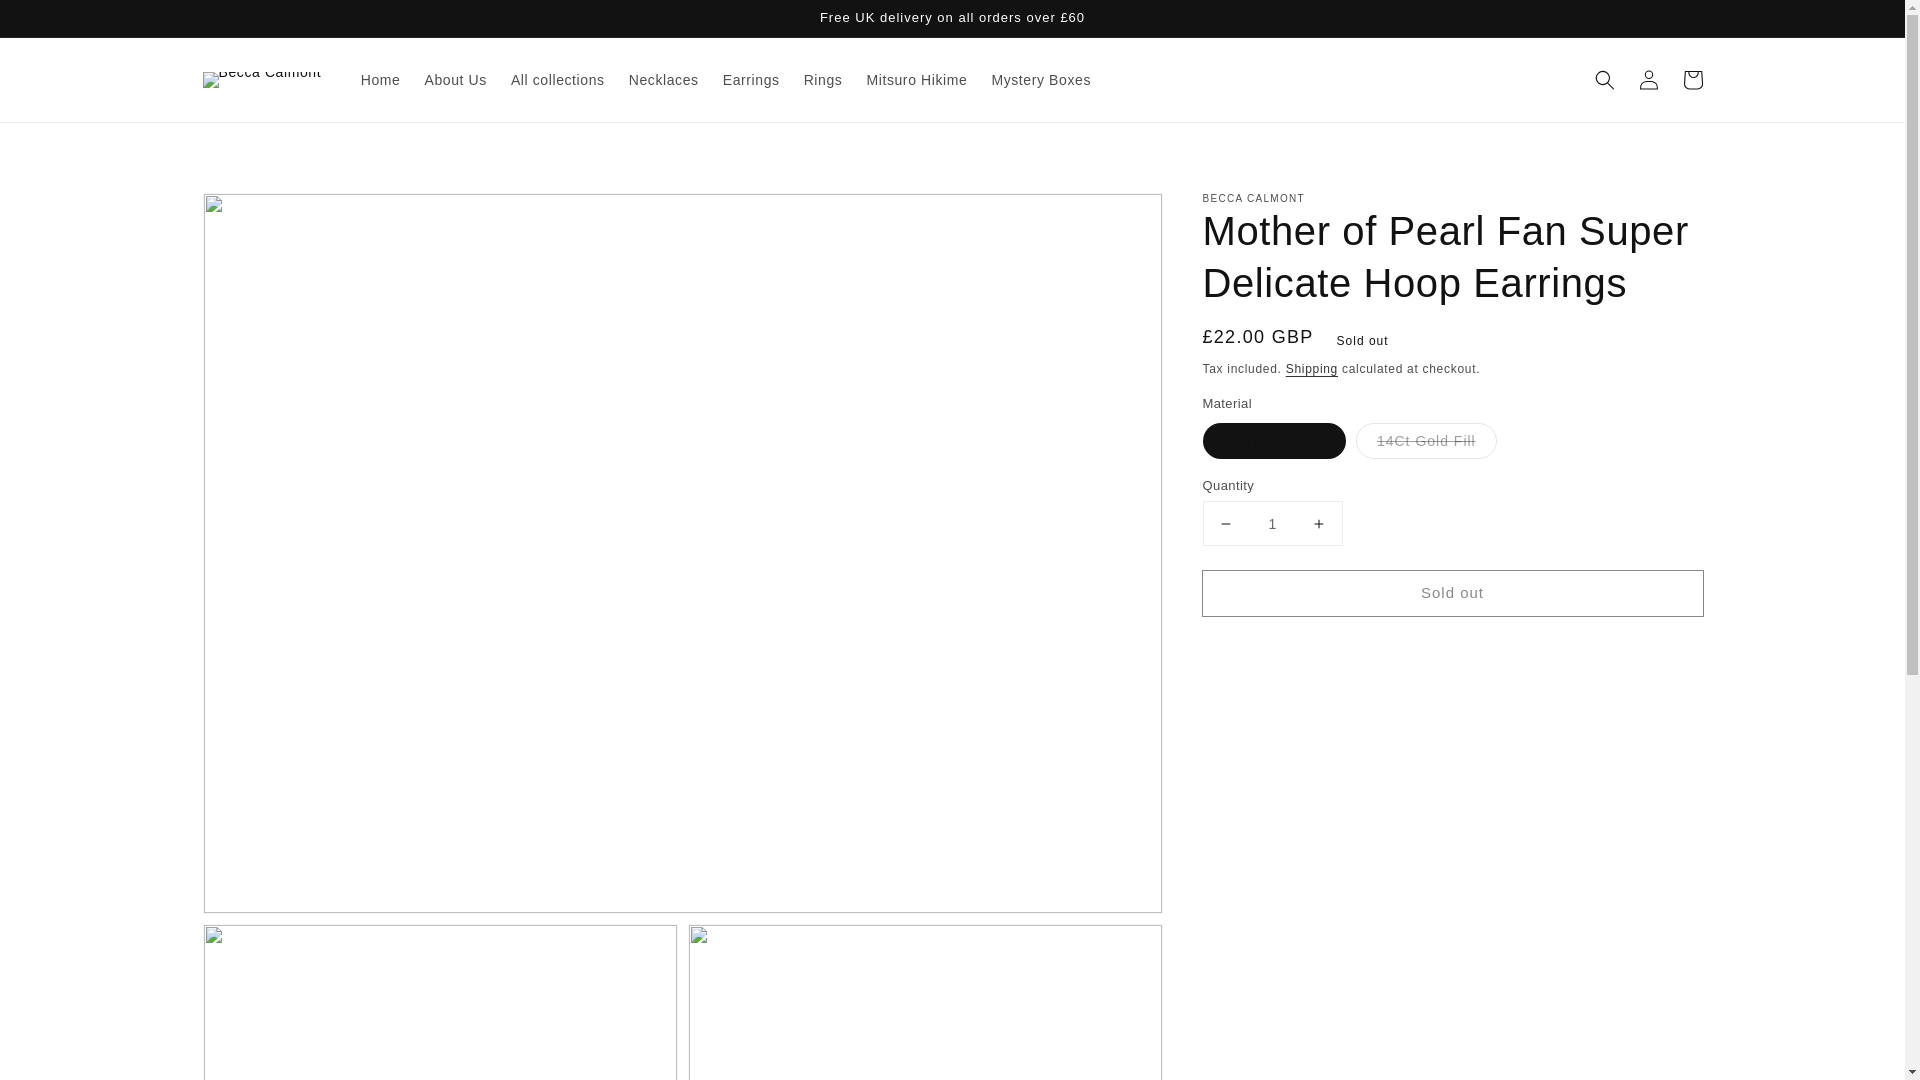 The width and height of the screenshot is (1920, 1080). What do you see at coordinates (1451, 593) in the screenshot?
I see `Sold out` at bounding box center [1451, 593].